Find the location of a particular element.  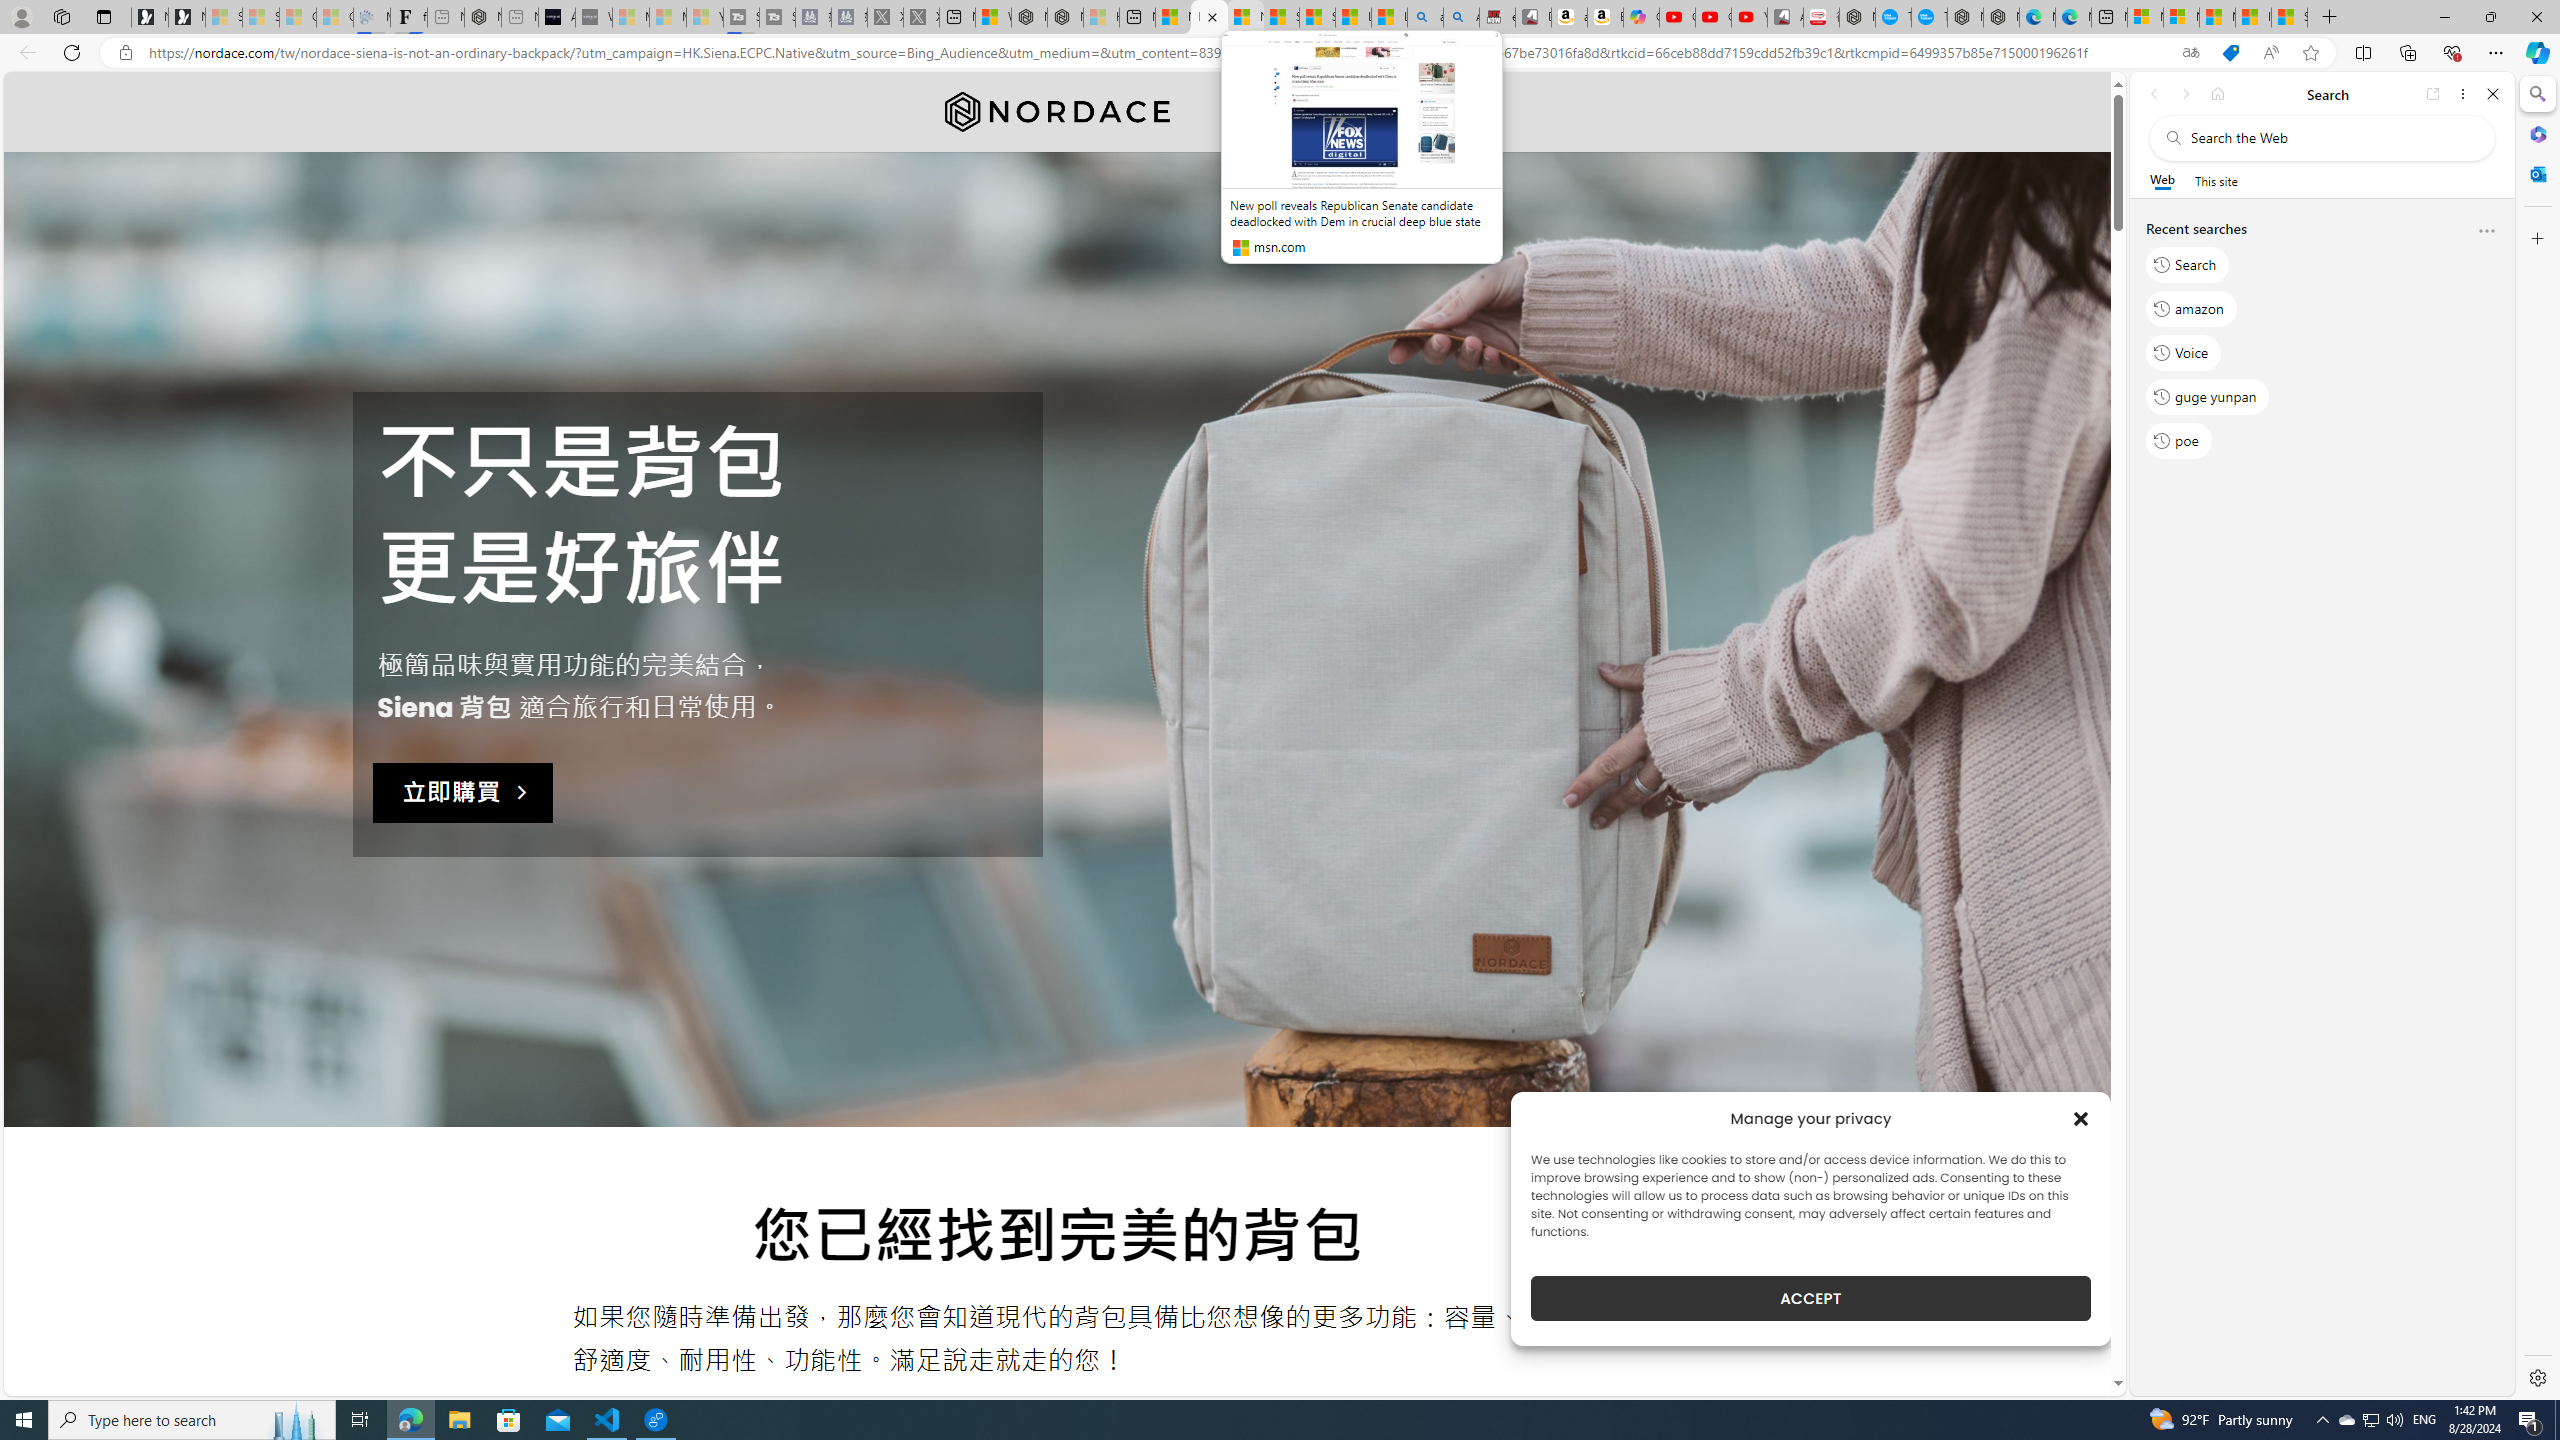

Gloom - YouTube is located at coordinates (1714, 17).